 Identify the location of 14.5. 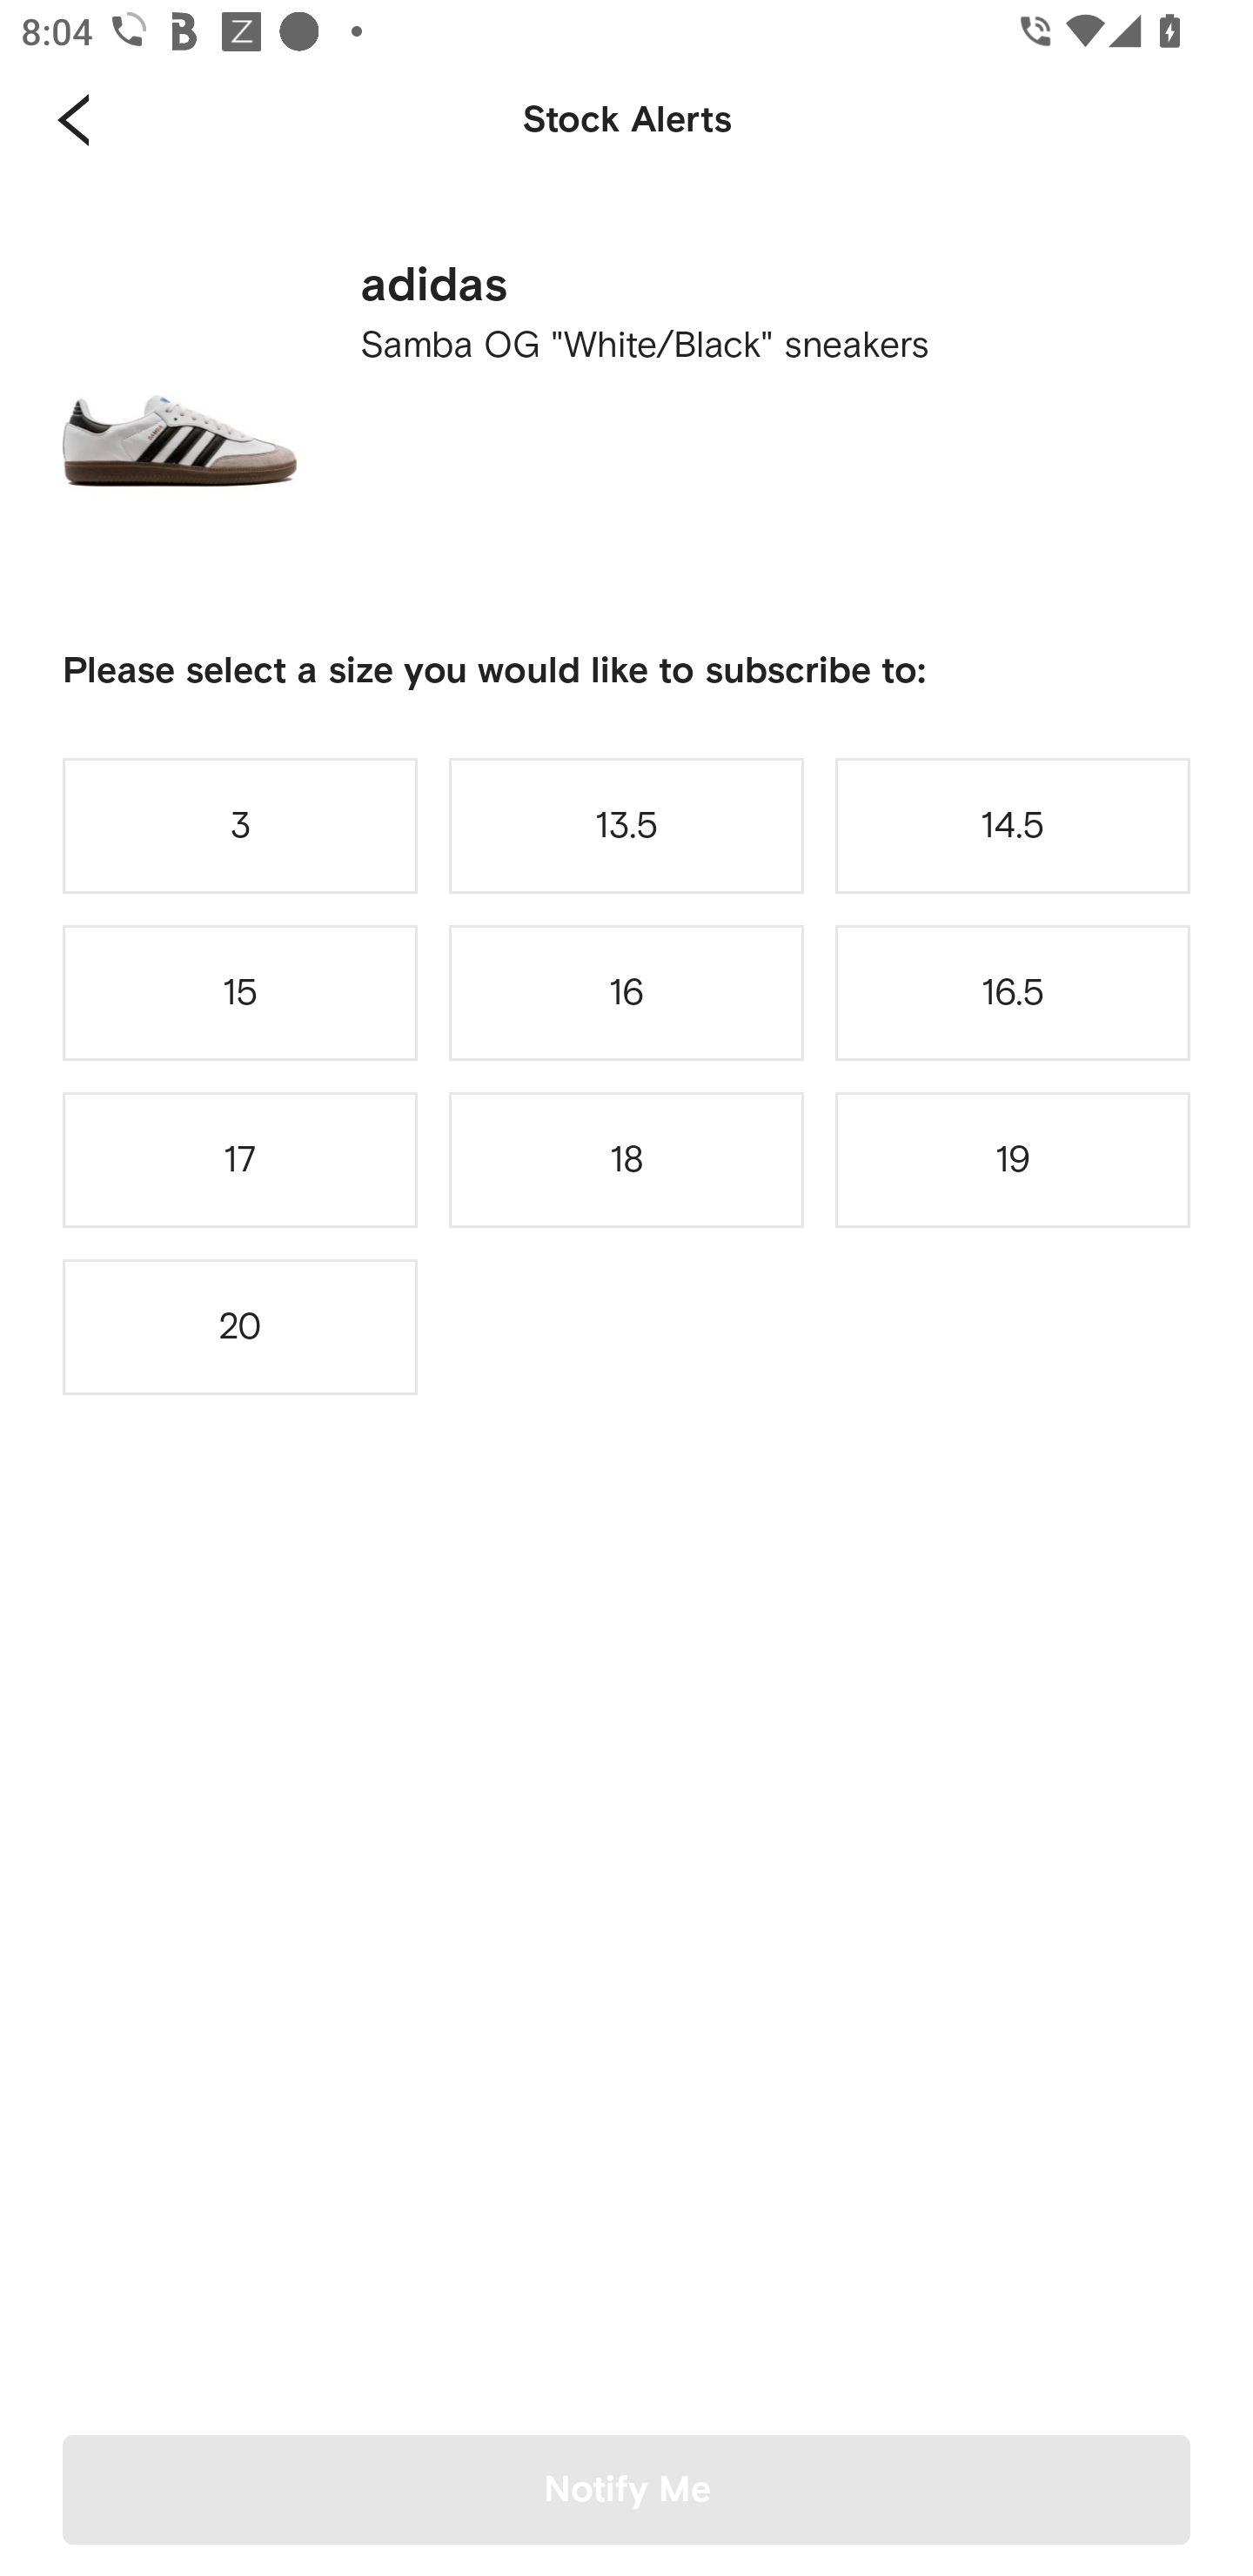
(1013, 825).